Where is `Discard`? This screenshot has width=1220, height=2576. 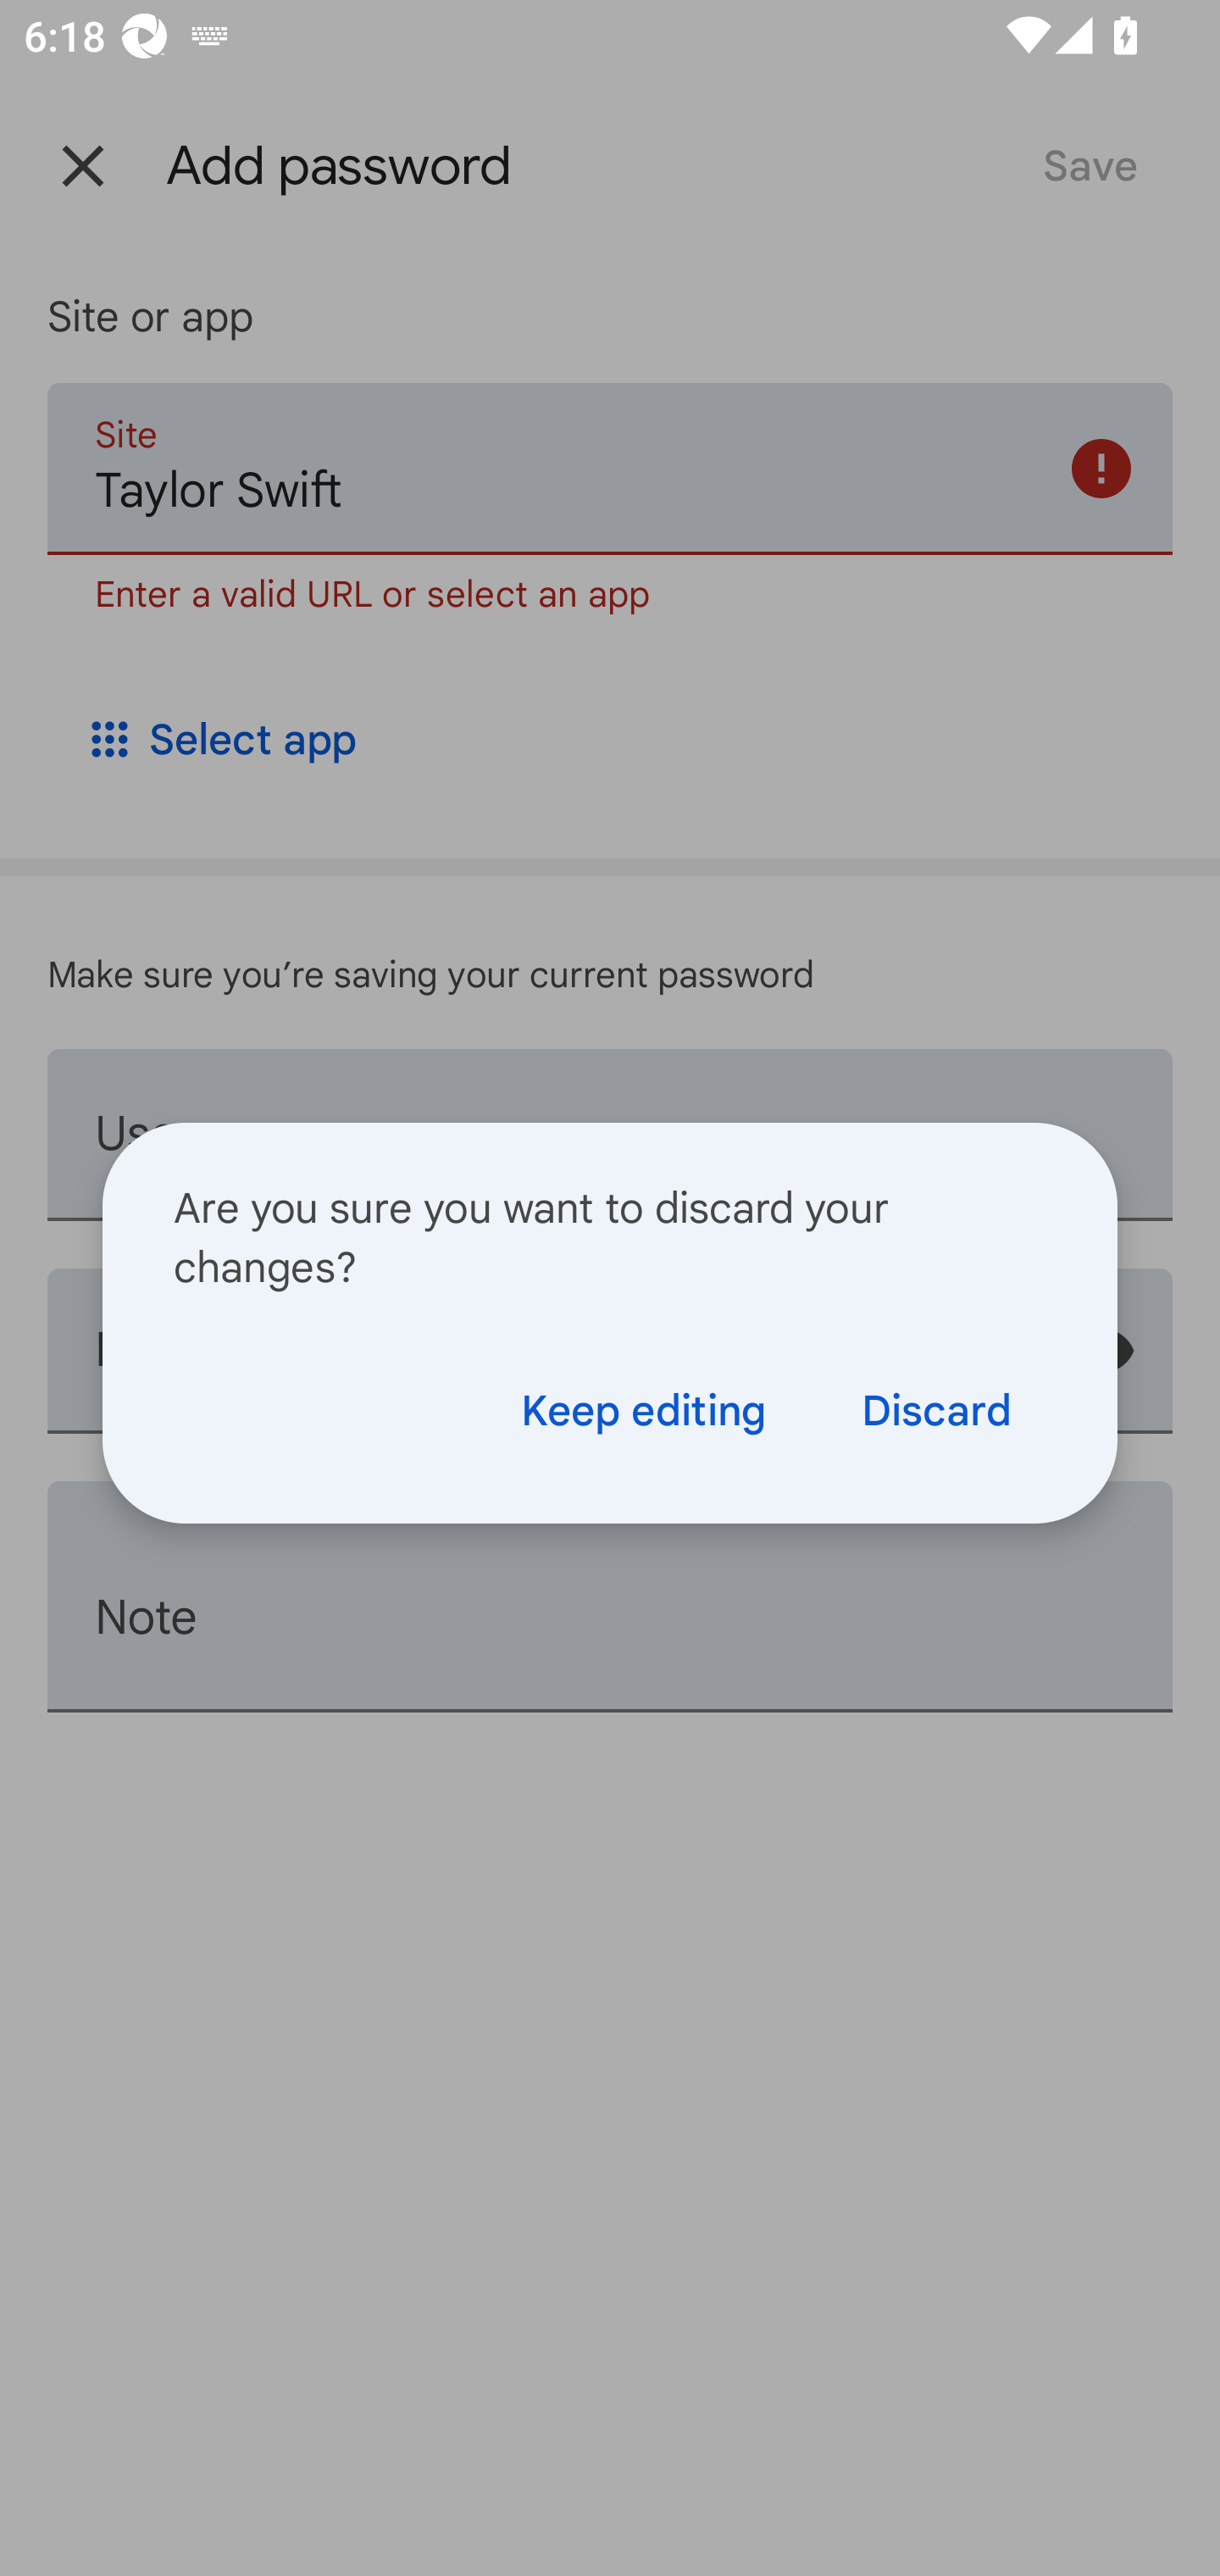 Discard is located at coordinates (935, 1410).